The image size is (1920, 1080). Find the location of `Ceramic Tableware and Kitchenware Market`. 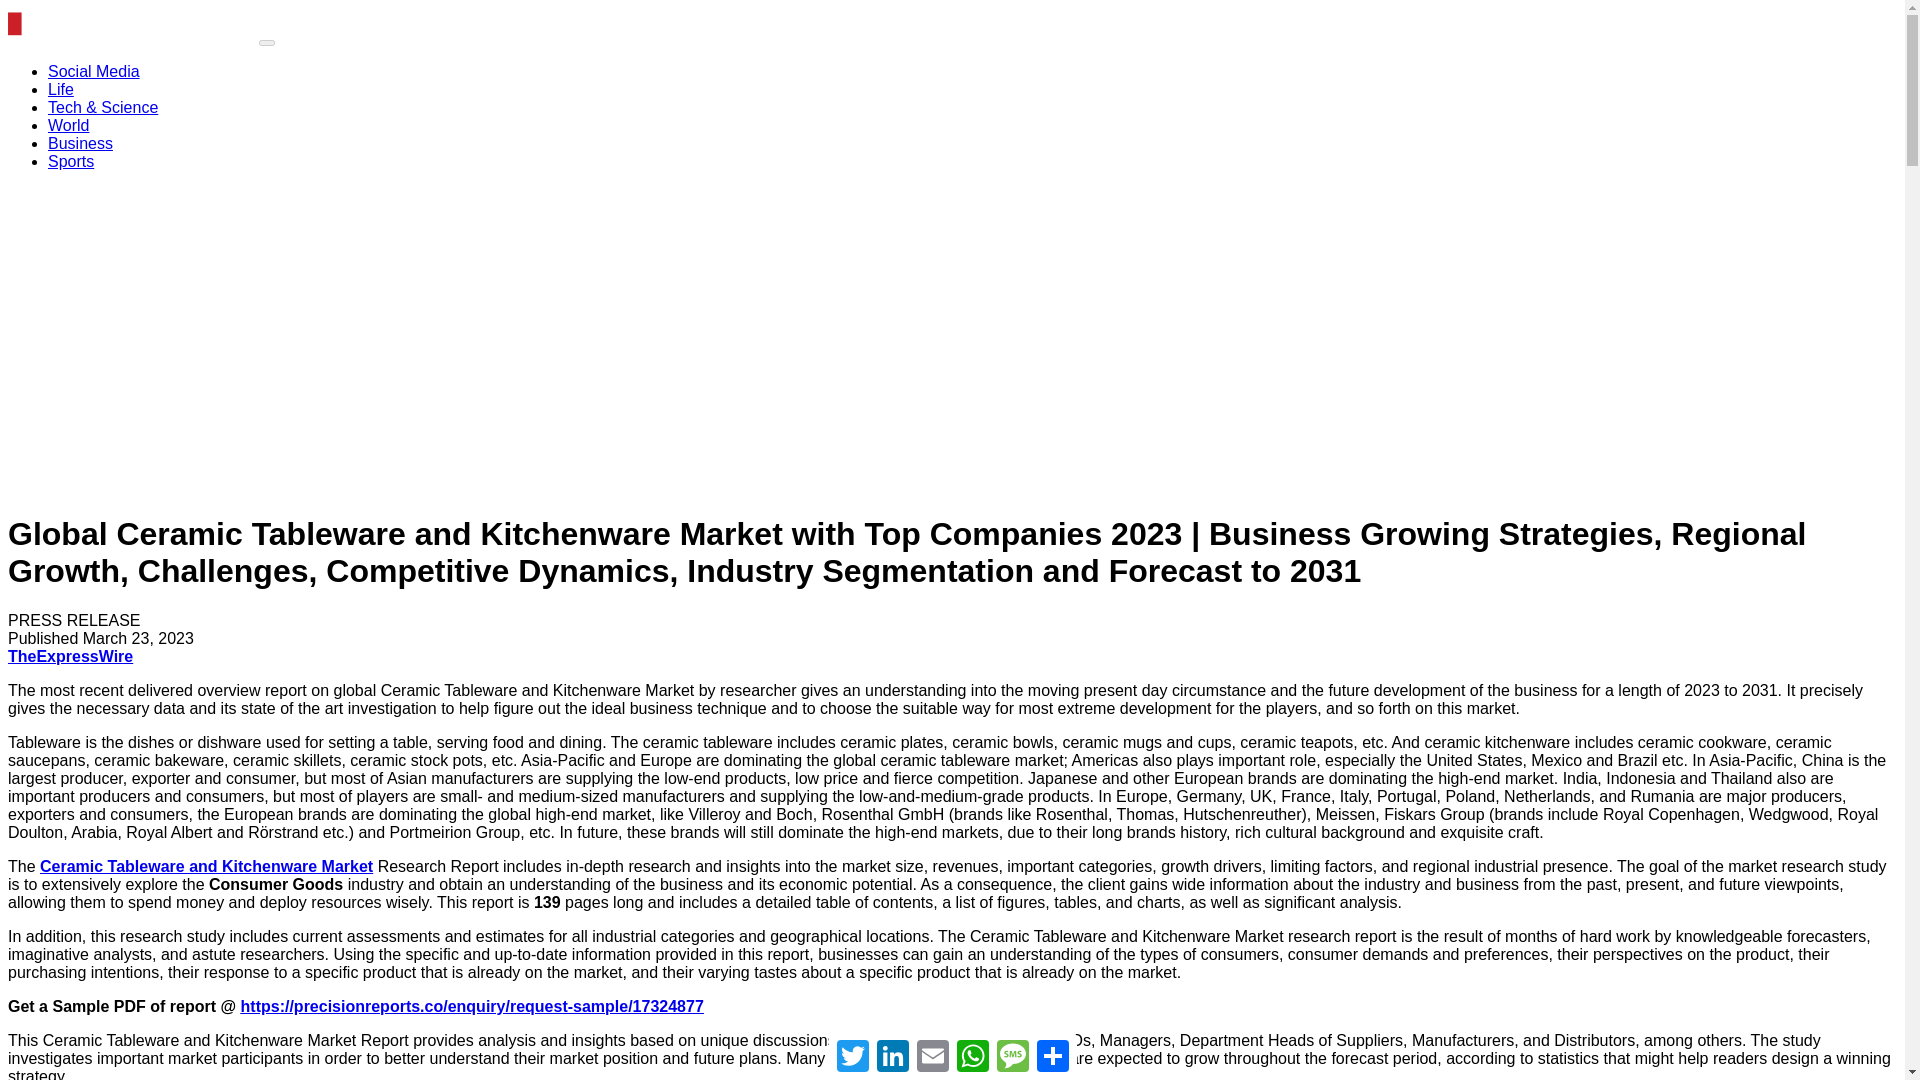

Ceramic Tableware and Kitchenware Market is located at coordinates (206, 866).